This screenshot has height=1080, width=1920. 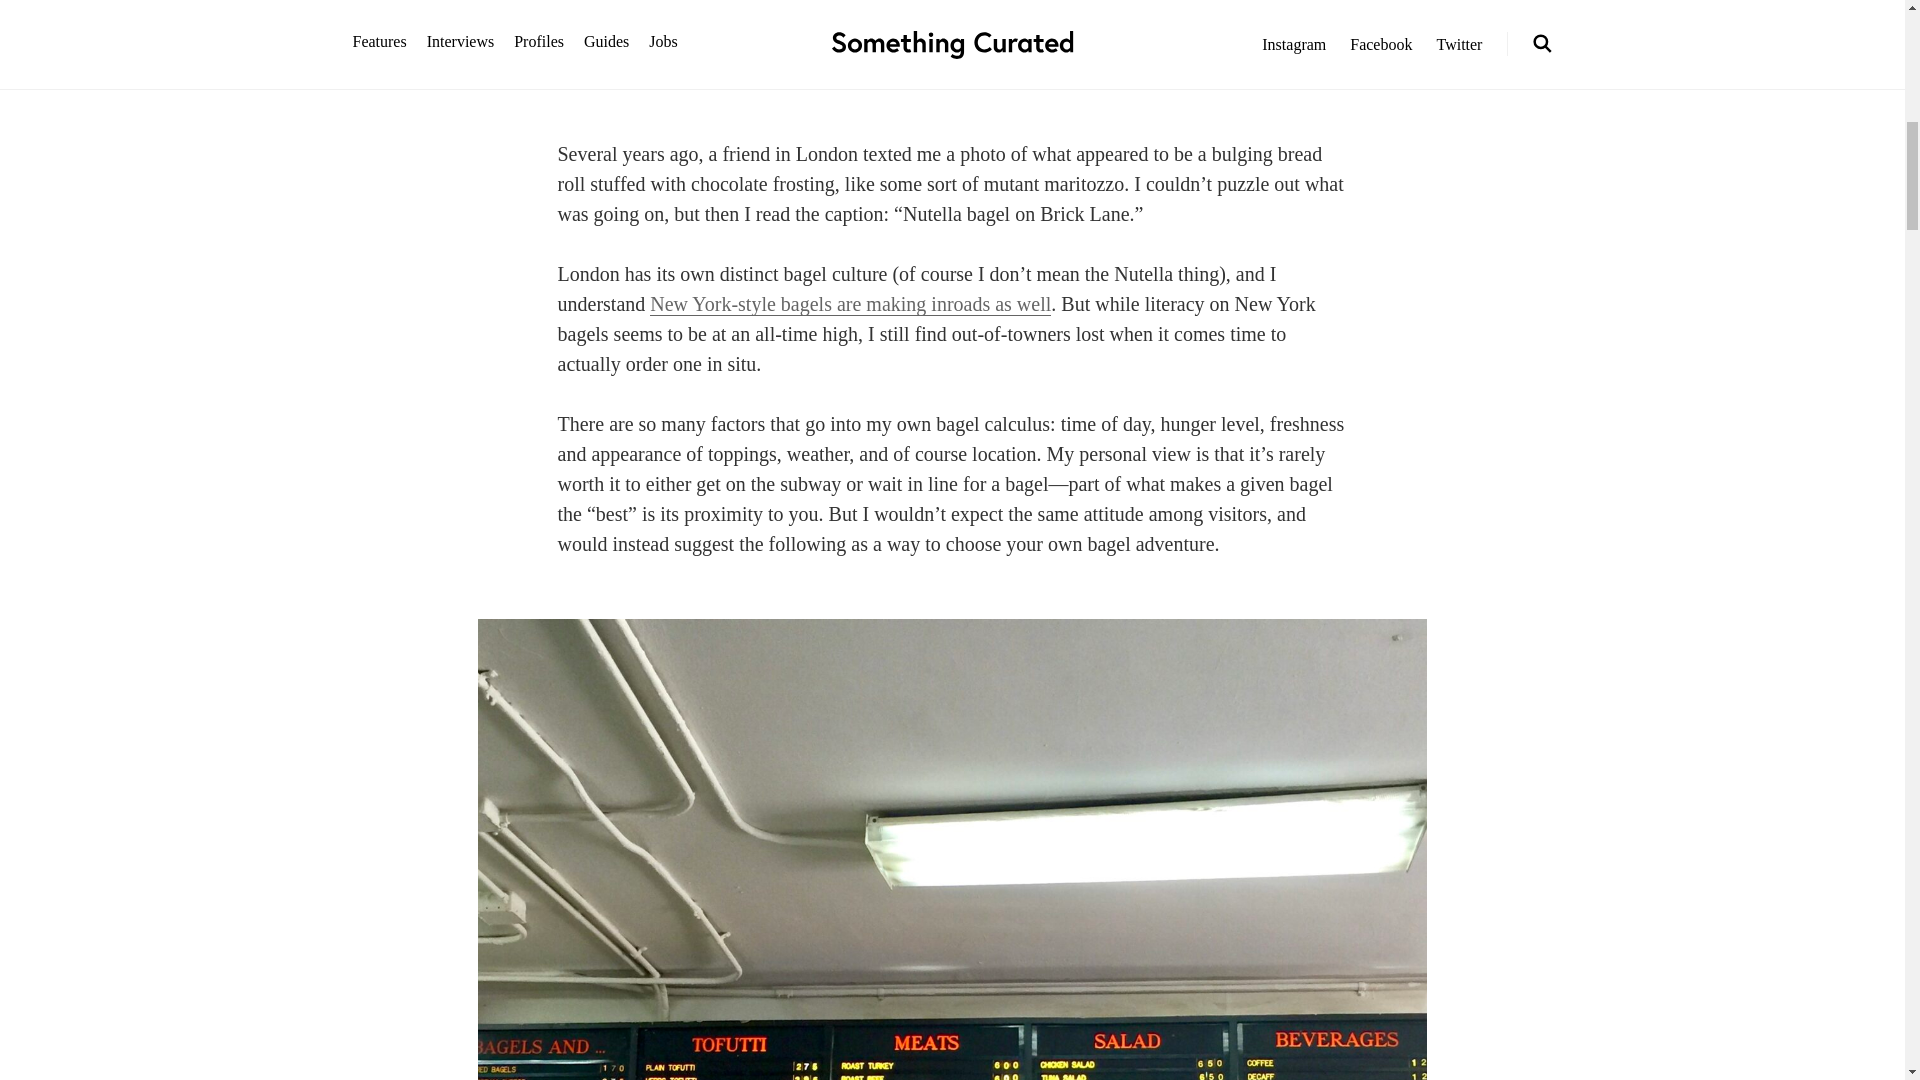 What do you see at coordinates (873, 72) in the screenshot?
I see `Guides` at bounding box center [873, 72].